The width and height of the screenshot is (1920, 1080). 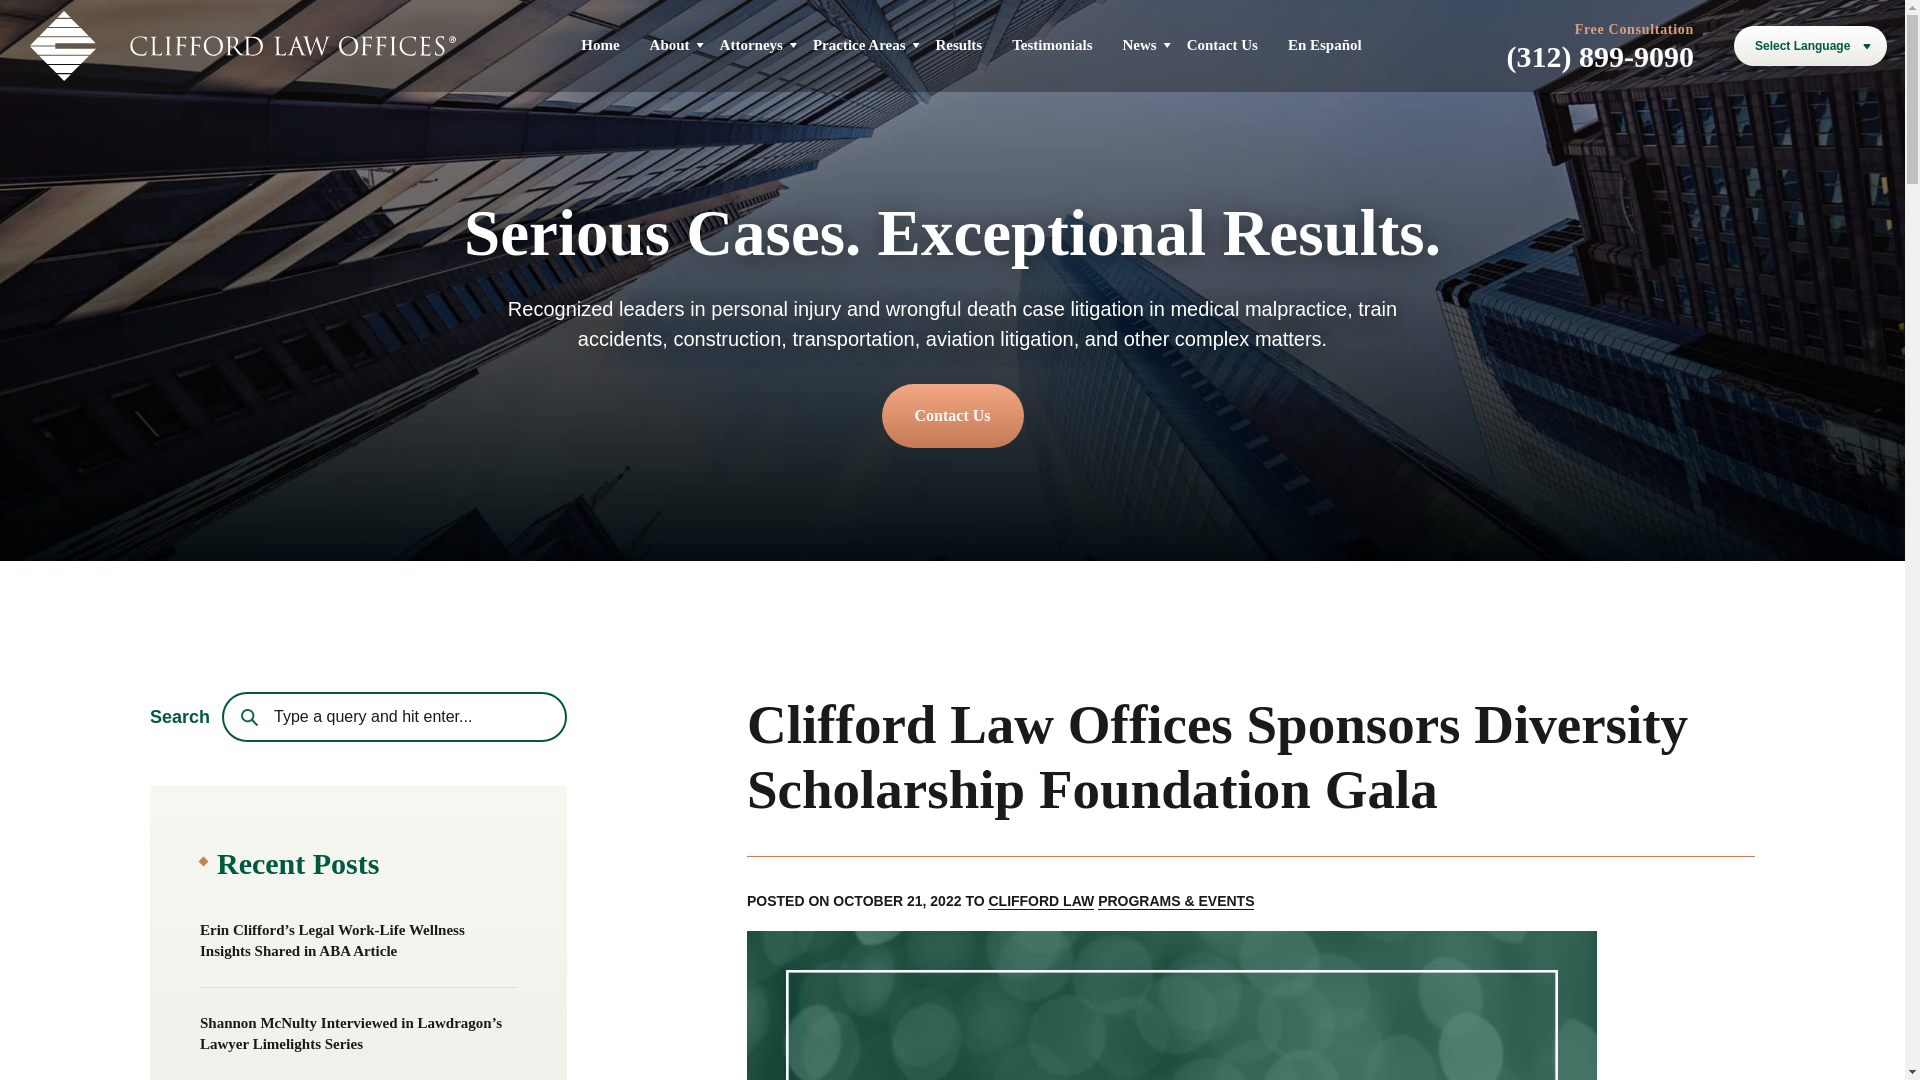 What do you see at coordinates (952, 416) in the screenshot?
I see `Contact Us` at bounding box center [952, 416].